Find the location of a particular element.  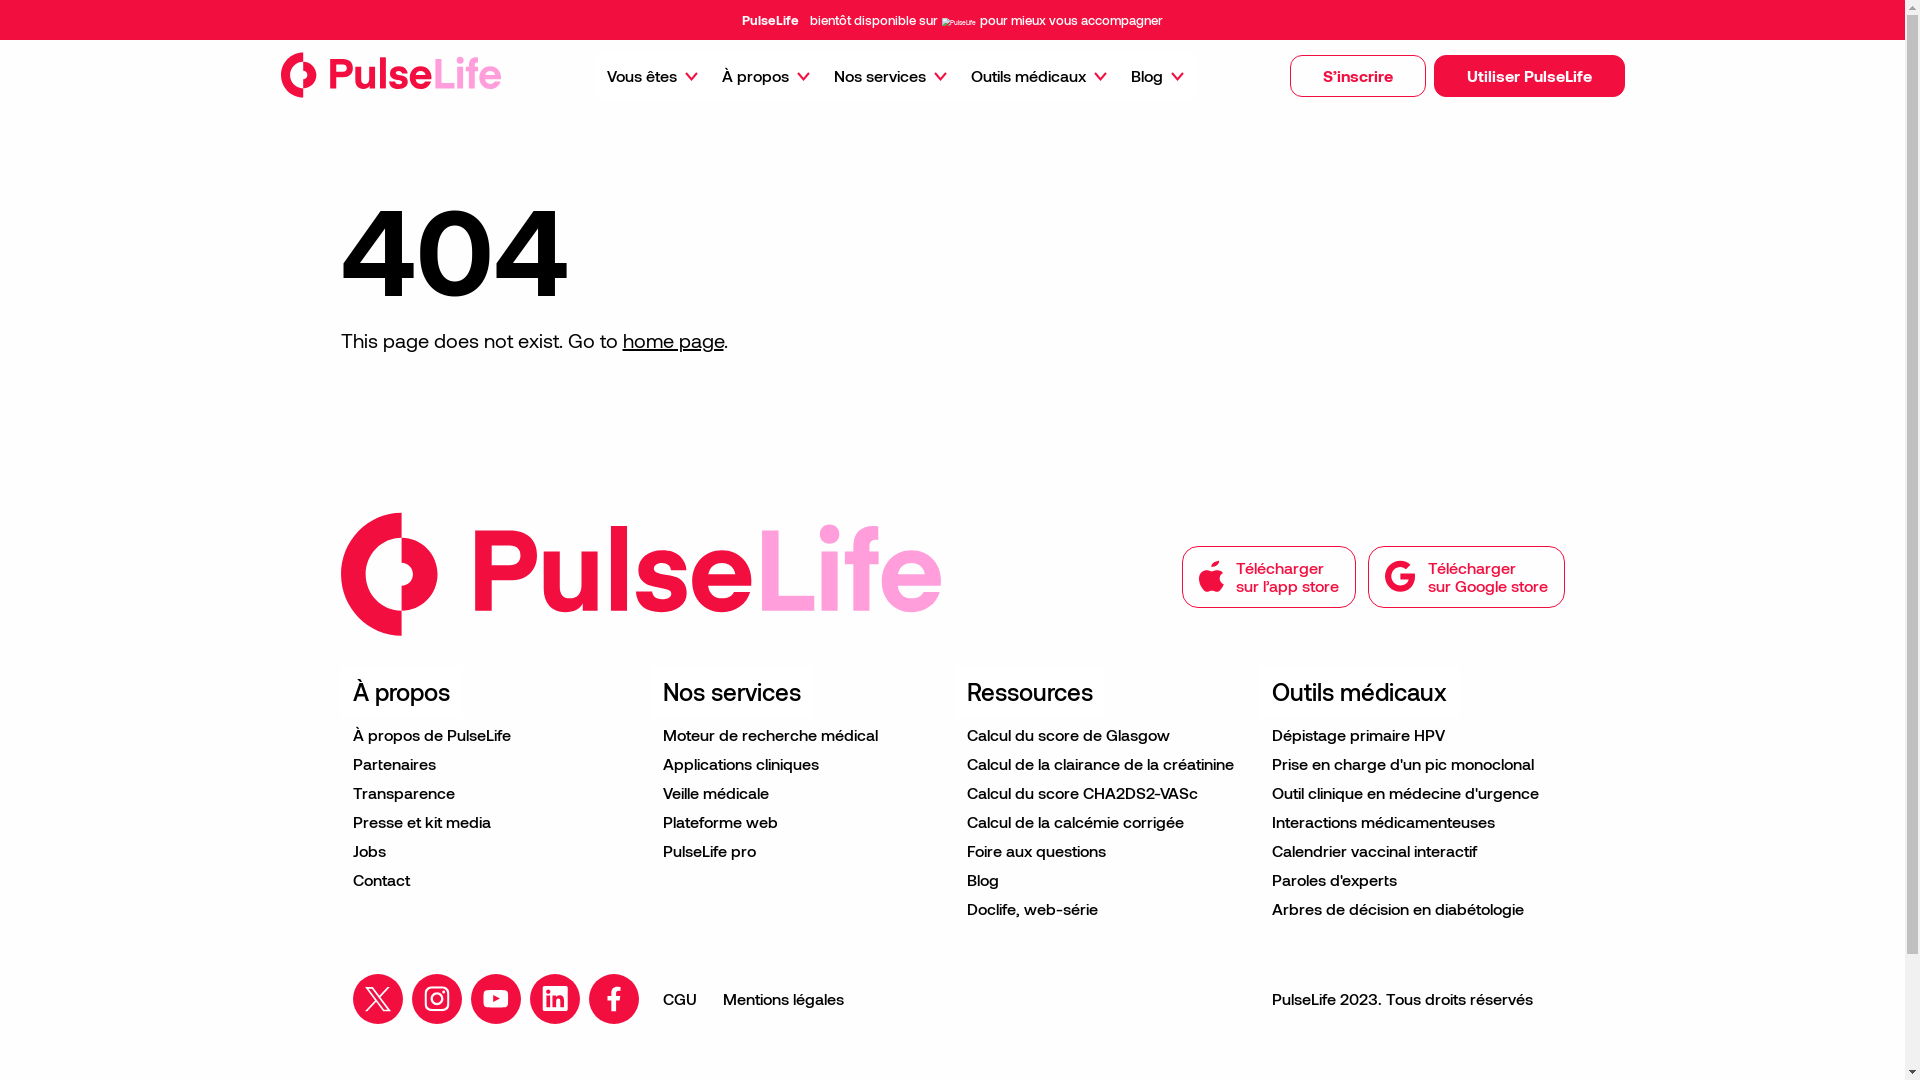

Contact is located at coordinates (495, 880).